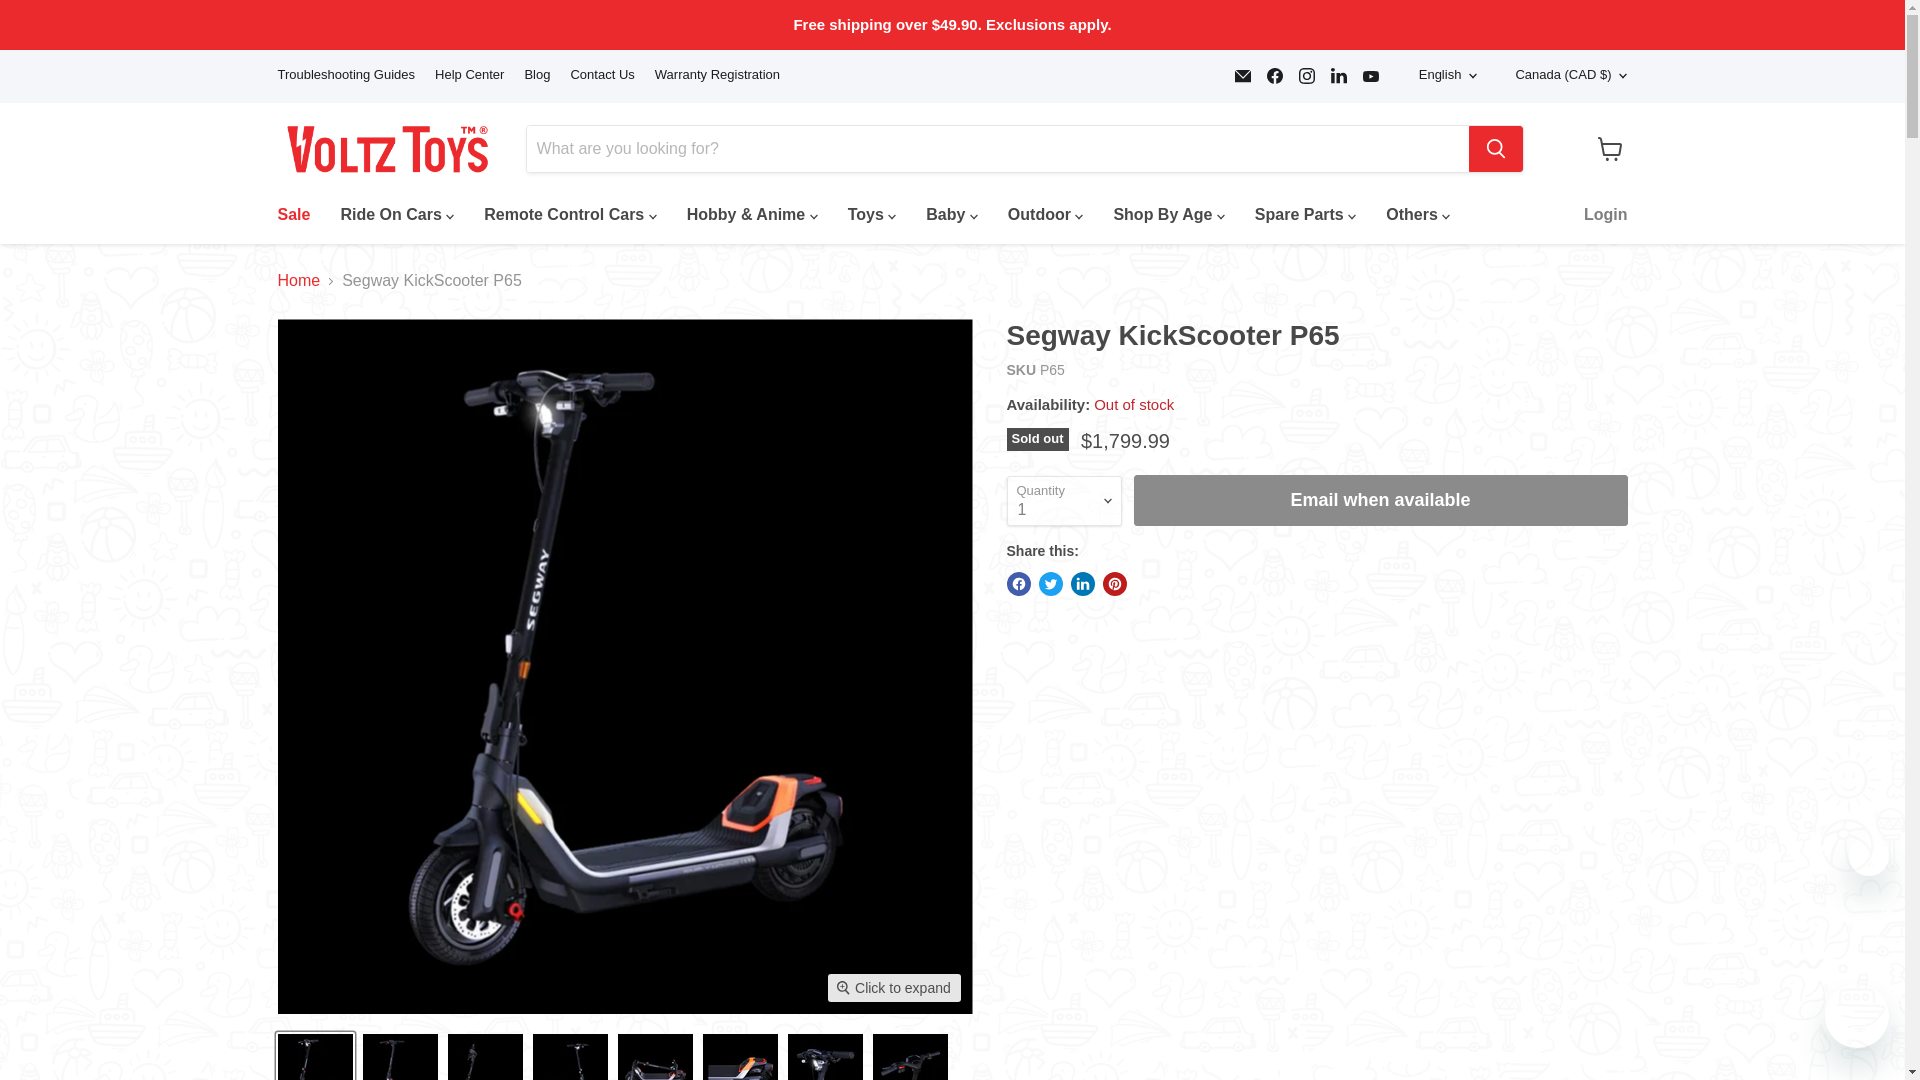  I want to click on English, so click(1444, 75).